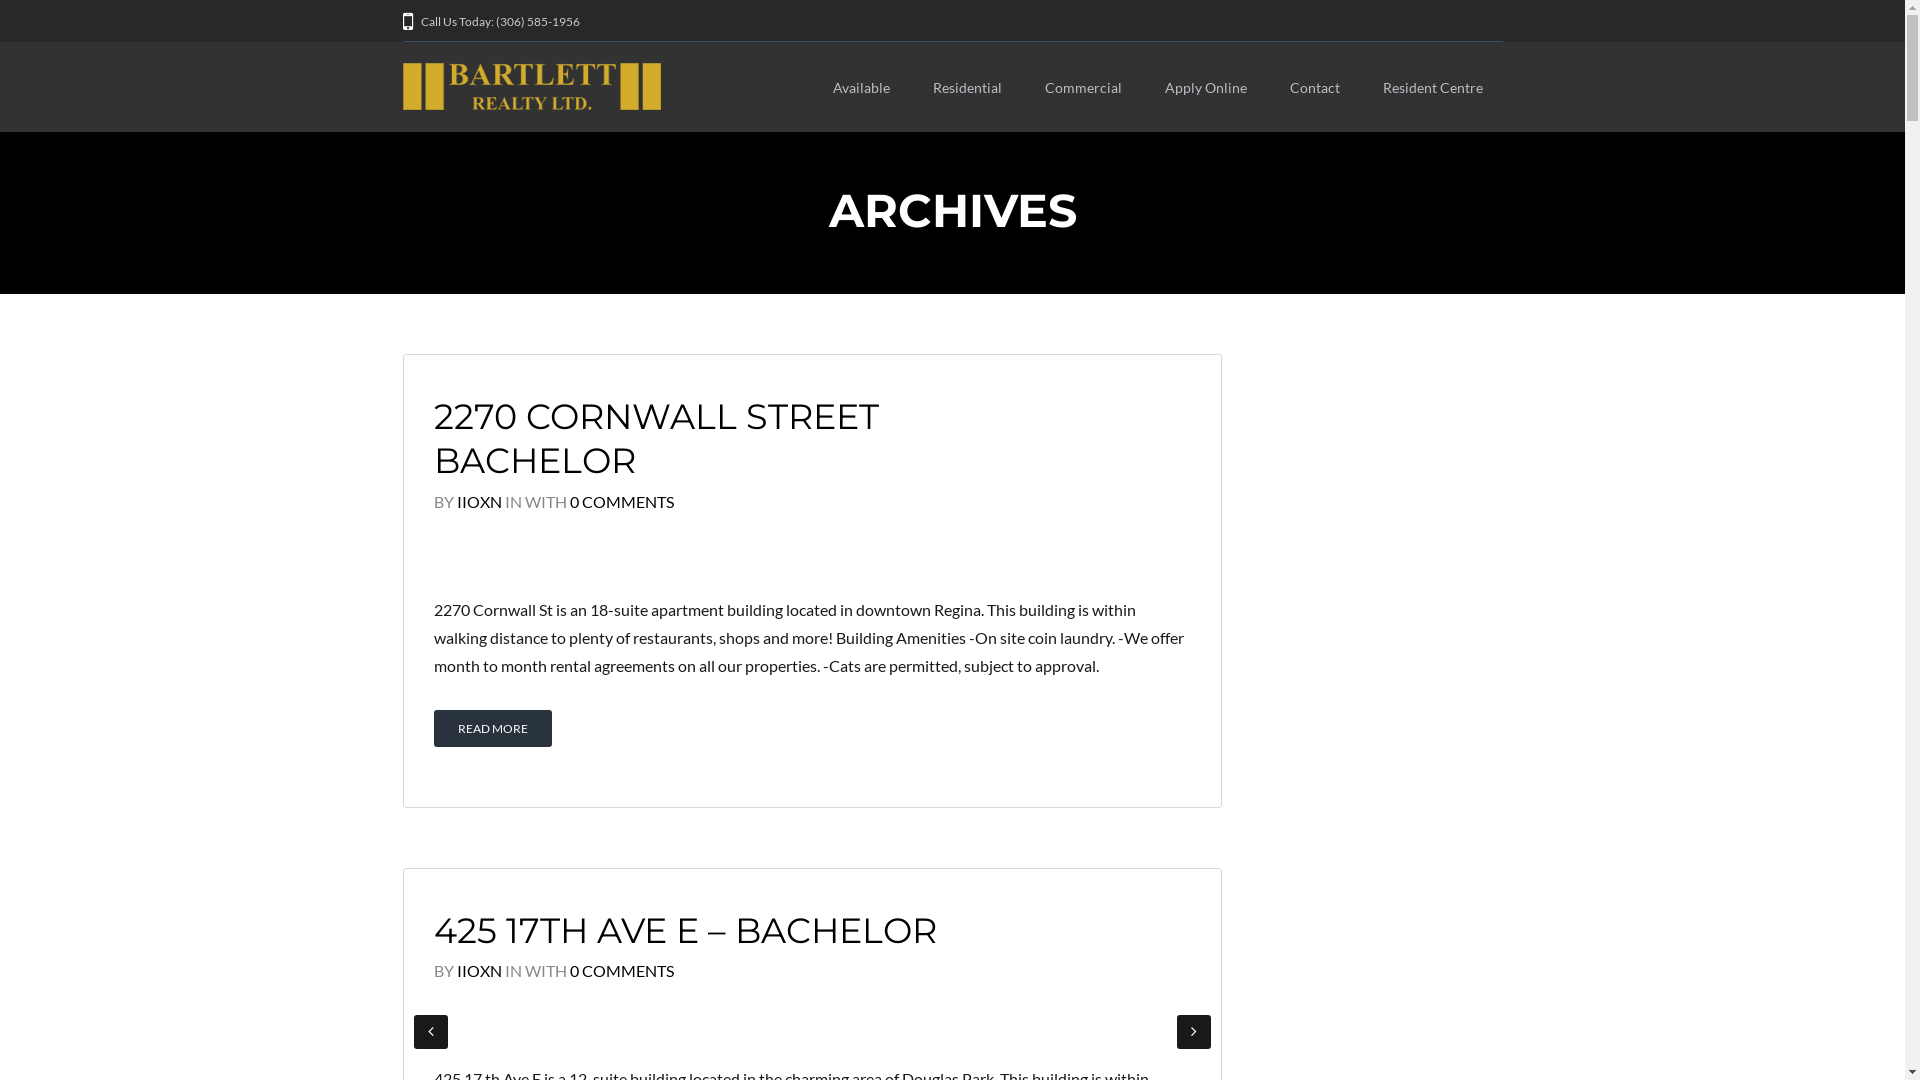 Image resolution: width=1920 pixels, height=1080 pixels. What do you see at coordinates (1432, 77) in the screenshot?
I see `Resident Centre` at bounding box center [1432, 77].